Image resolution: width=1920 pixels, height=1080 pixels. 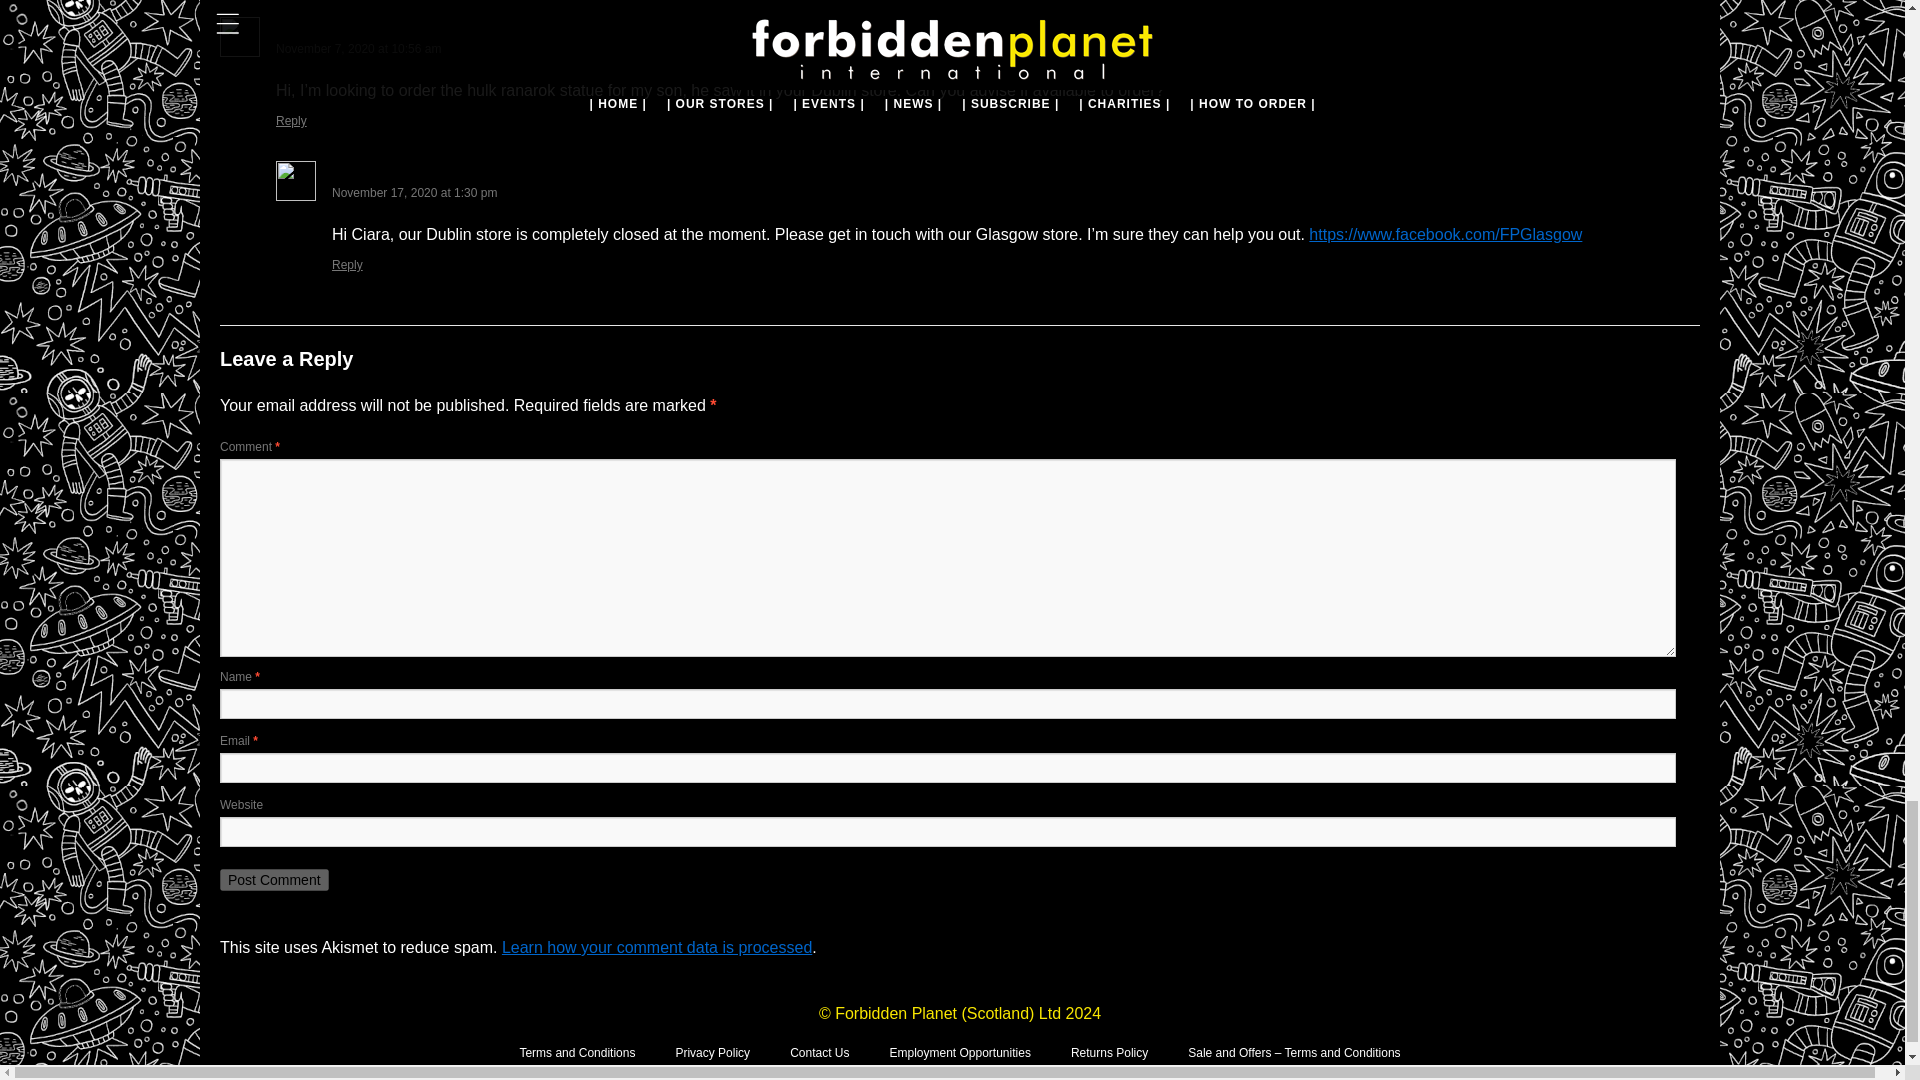 I want to click on Contact Us, so click(x=818, y=1052).